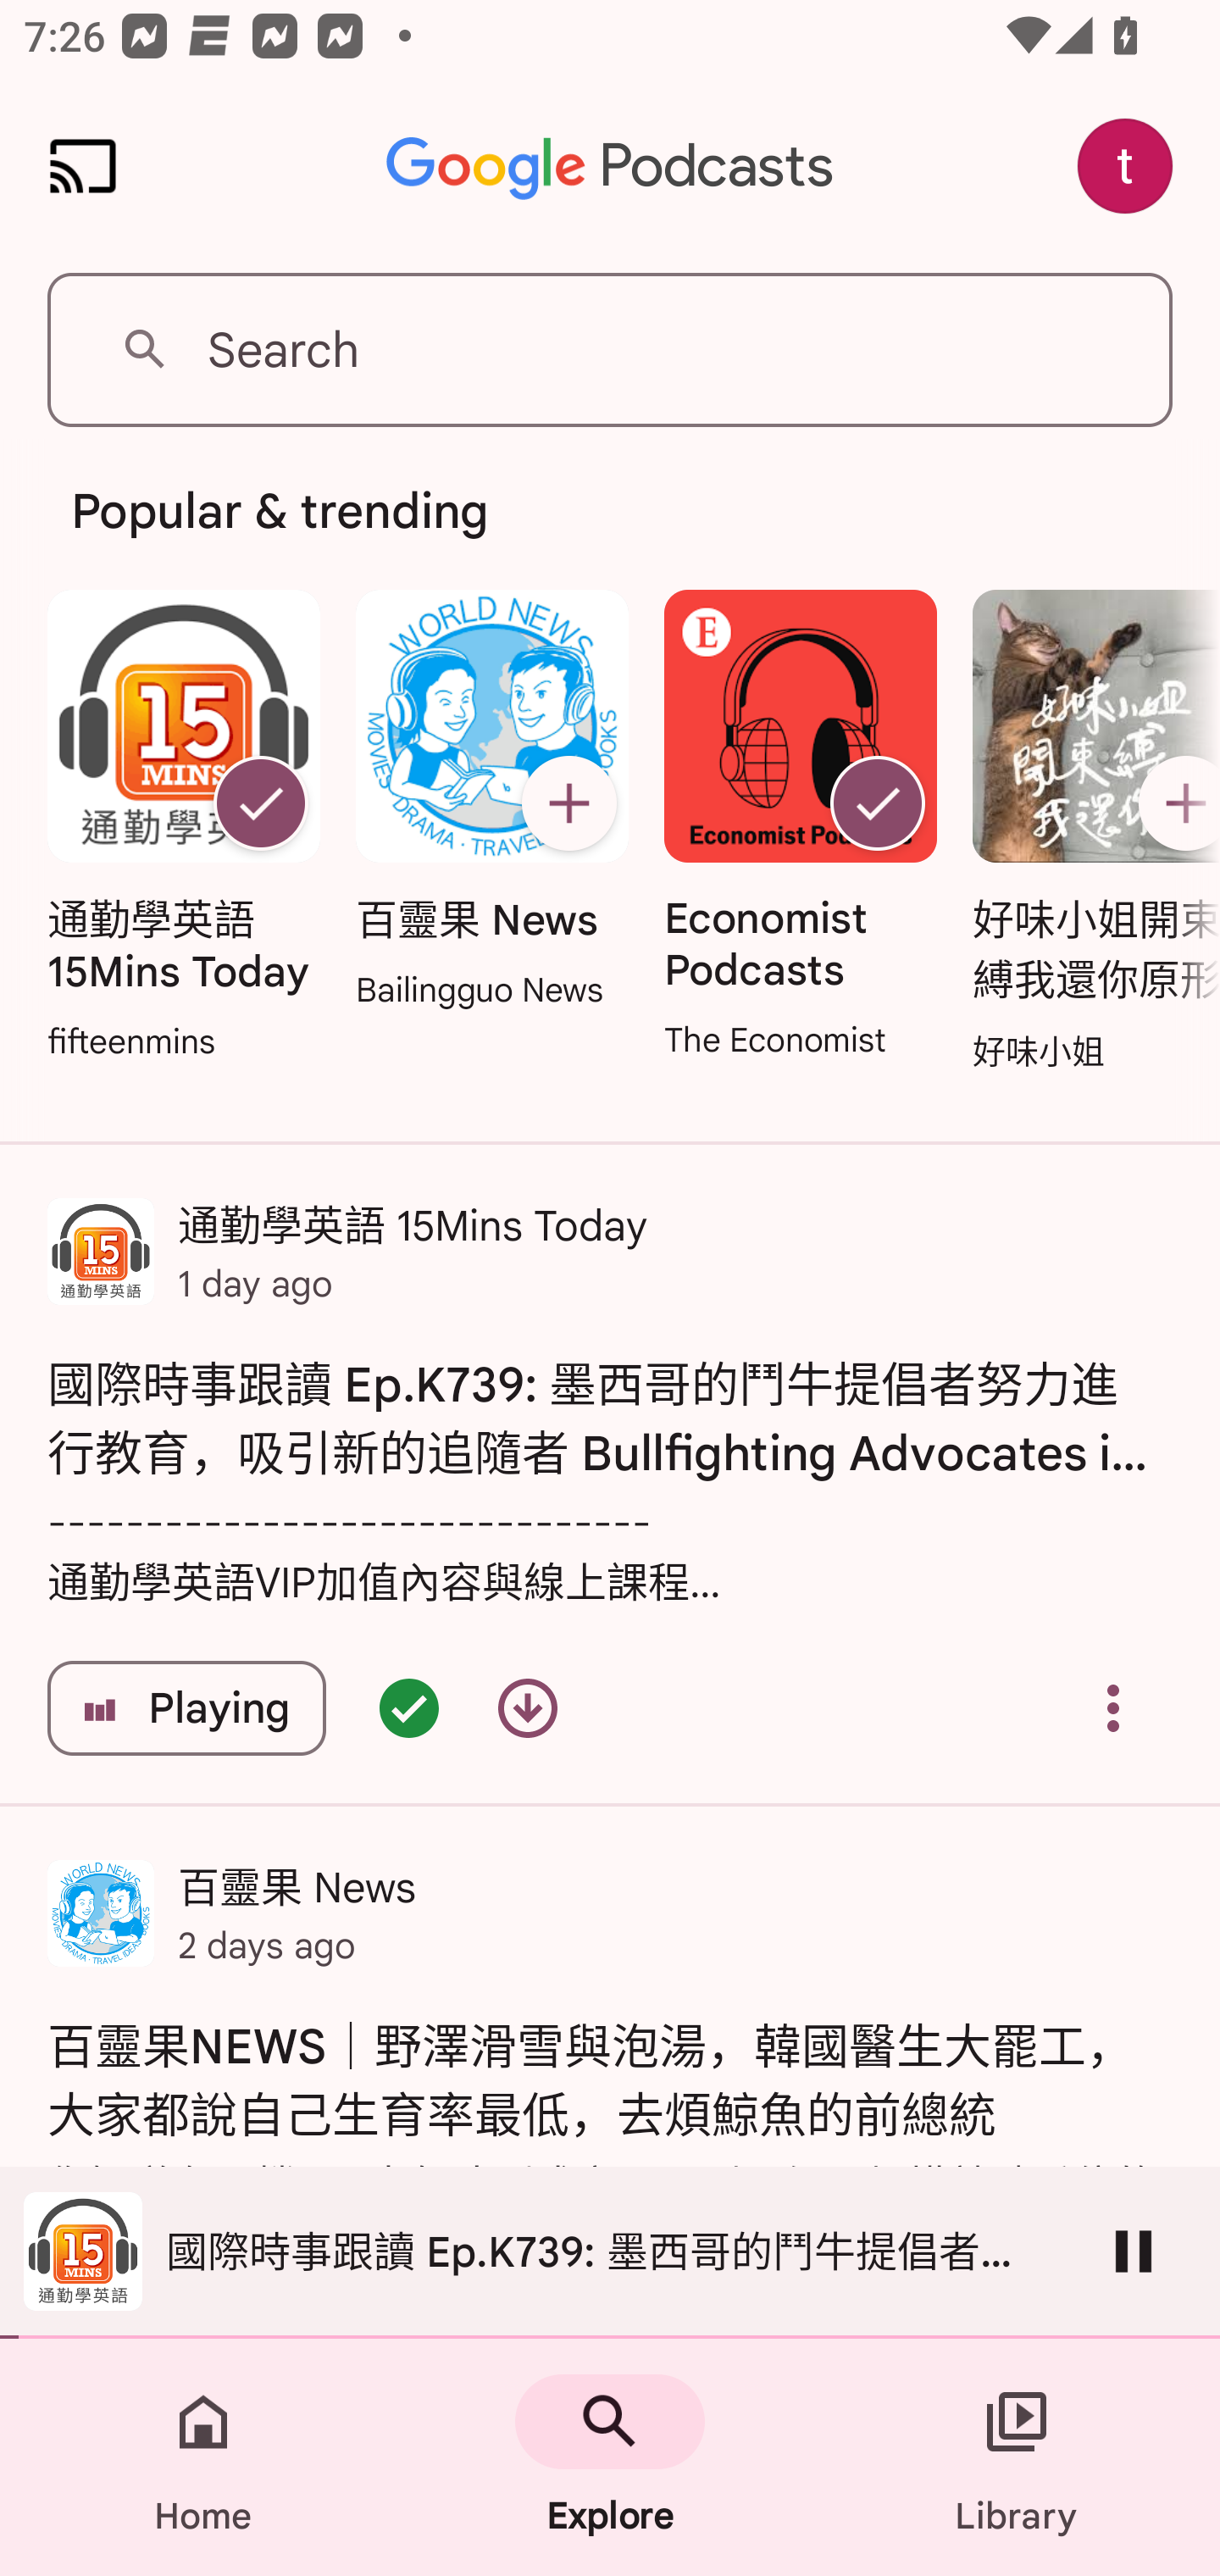 The width and height of the screenshot is (1220, 2576). Describe the element at coordinates (527, 1708) in the screenshot. I see `Download episode` at that location.